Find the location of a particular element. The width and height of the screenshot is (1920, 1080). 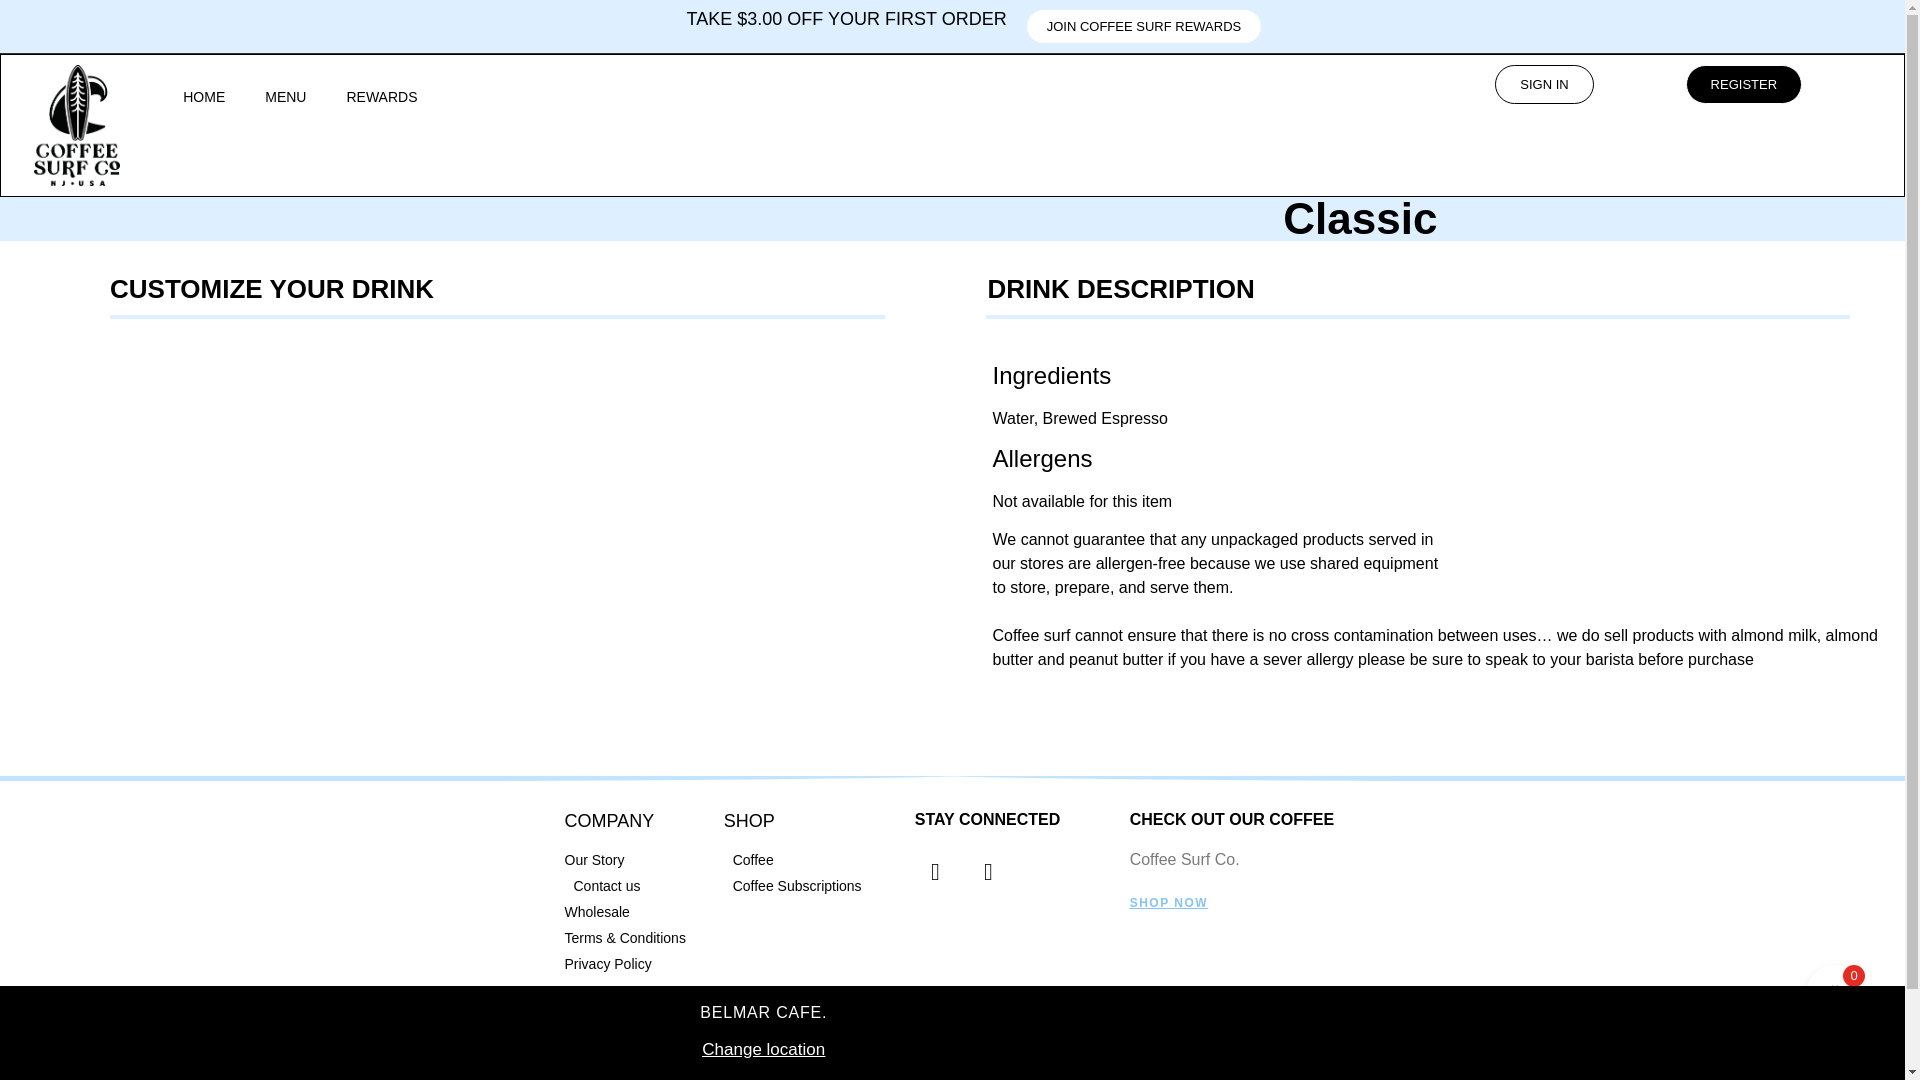

REGISTER is located at coordinates (1744, 84).